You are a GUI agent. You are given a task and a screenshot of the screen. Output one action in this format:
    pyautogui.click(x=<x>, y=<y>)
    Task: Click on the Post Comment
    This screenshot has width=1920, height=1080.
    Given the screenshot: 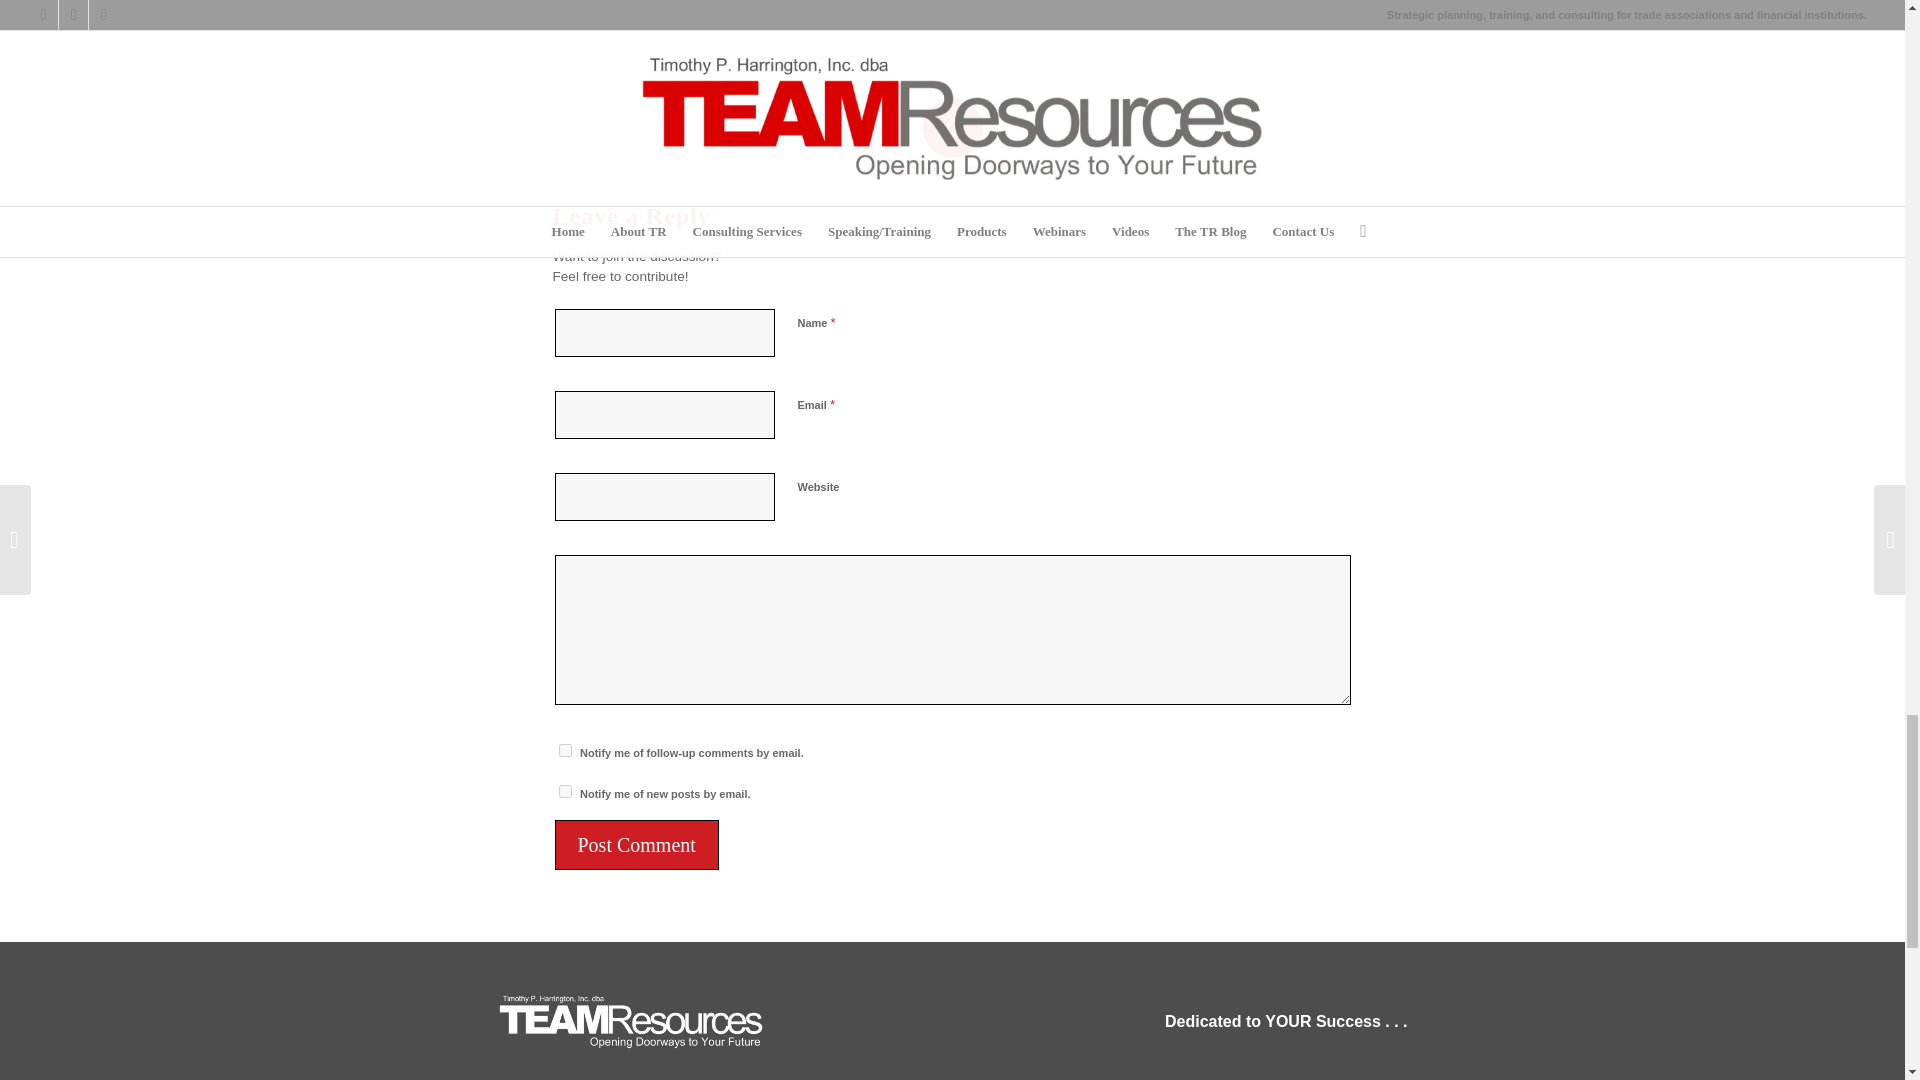 What is the action you would take?
    pyautogui.click(x=636, y=844)
    